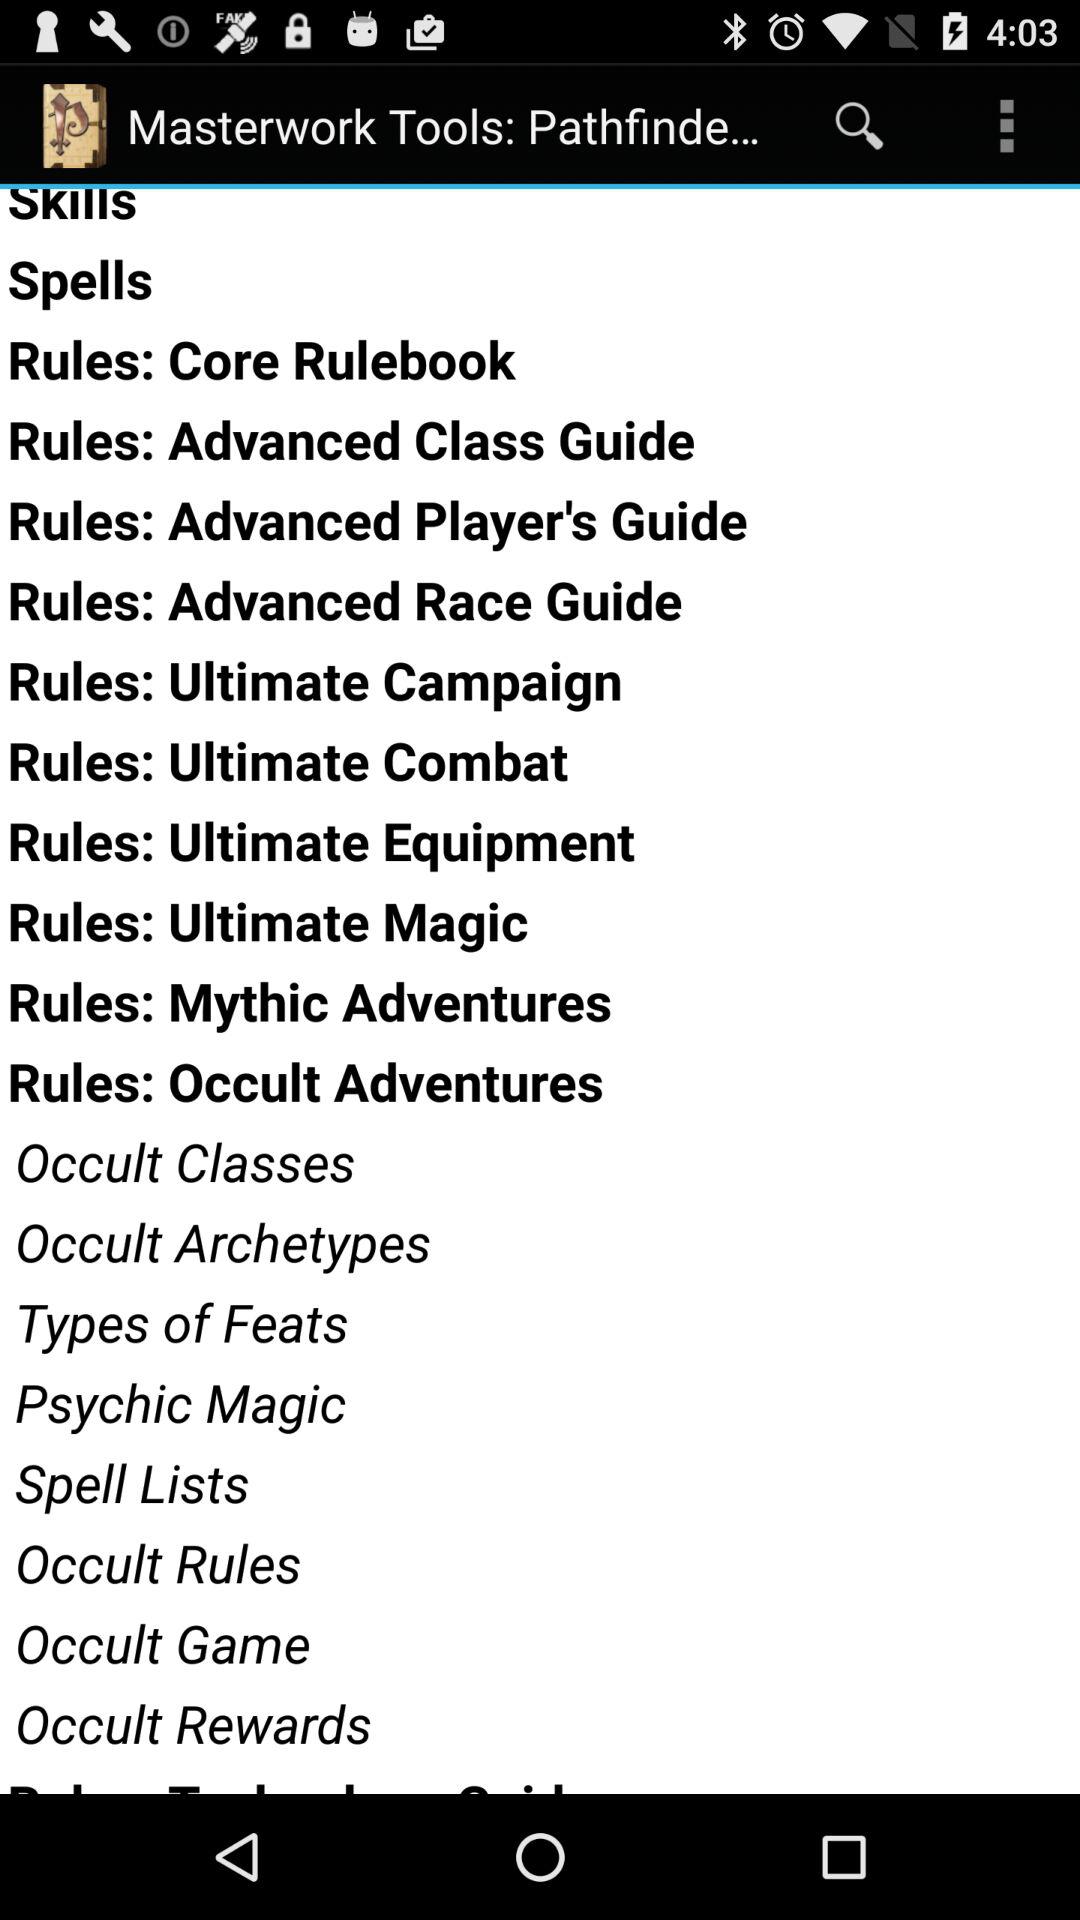  What do you see at coordinates (859, 126) in the screenshot?
I see `turn on the item next to the masterwork tools pathfinder` at bounding box center [859, 126].